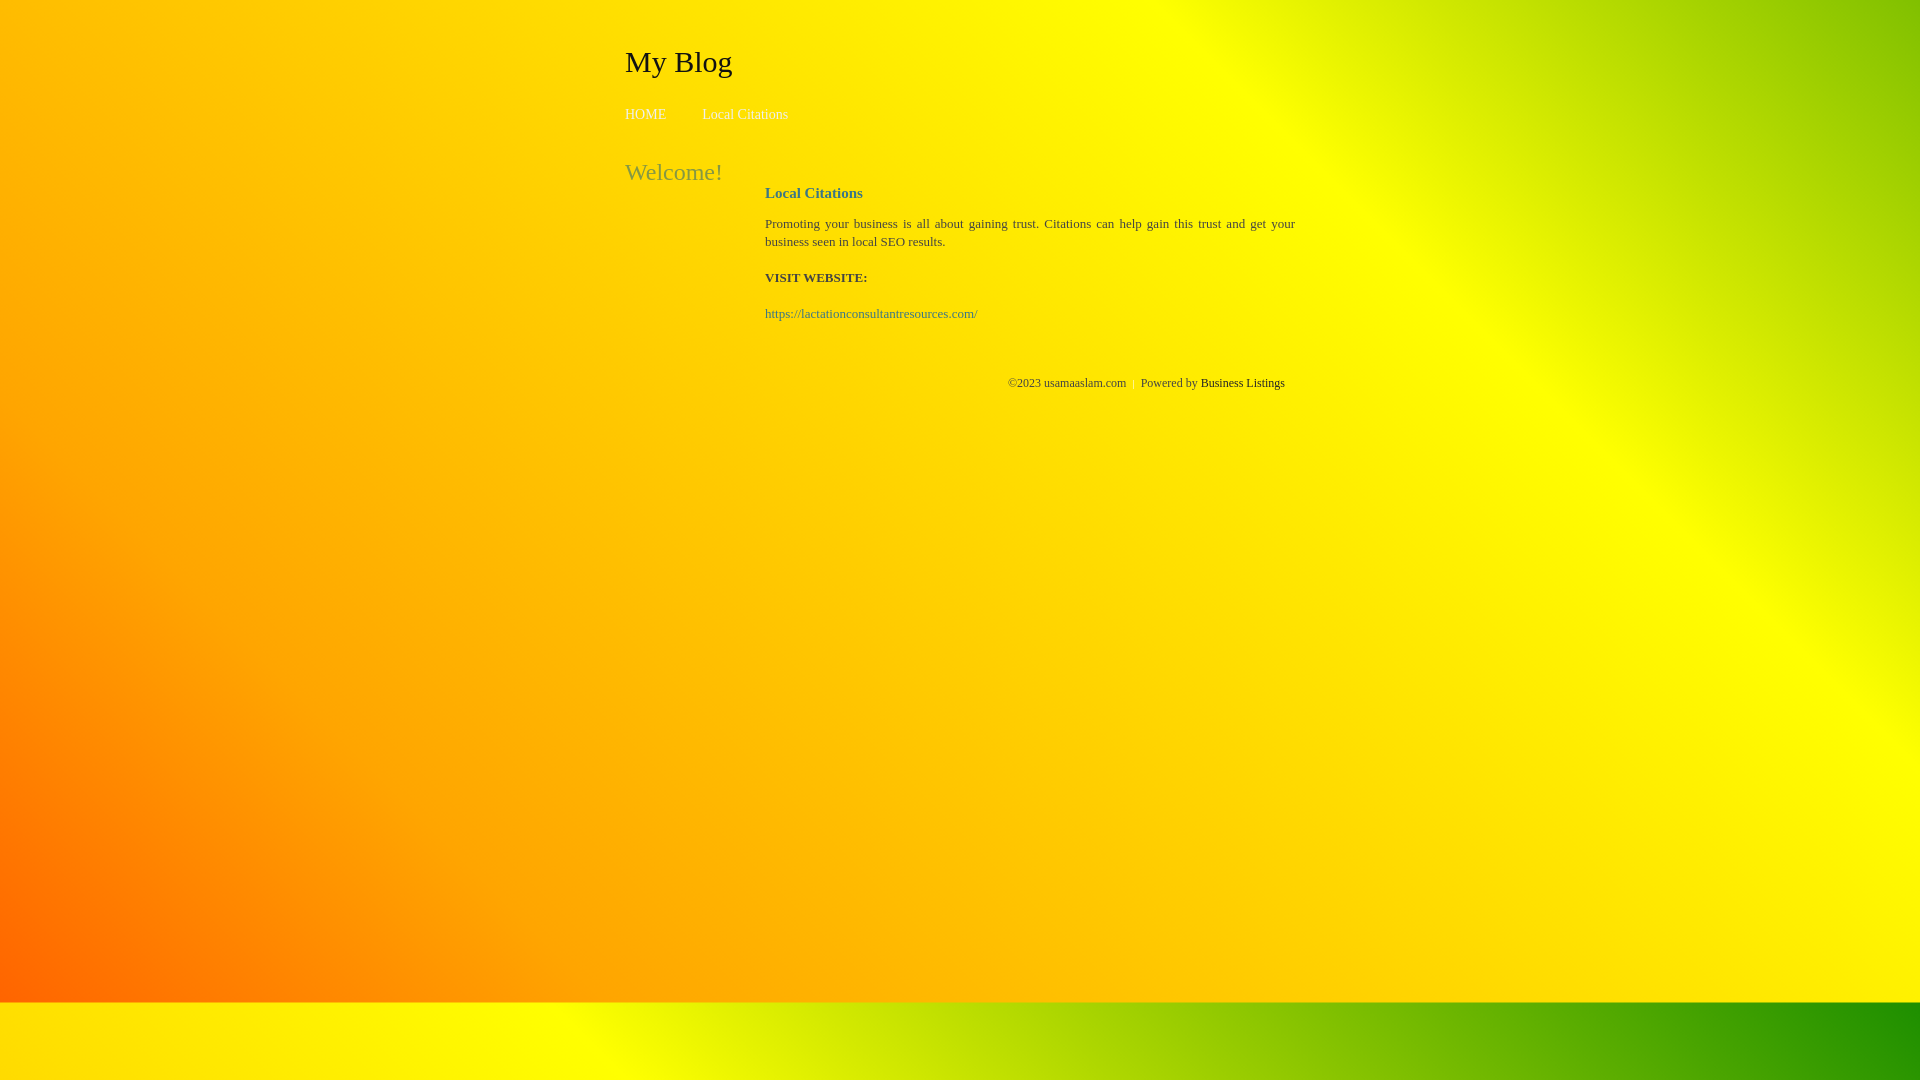 This screenshot has height=1080, width=1920. I want to click on HOME, so click(646, 114).